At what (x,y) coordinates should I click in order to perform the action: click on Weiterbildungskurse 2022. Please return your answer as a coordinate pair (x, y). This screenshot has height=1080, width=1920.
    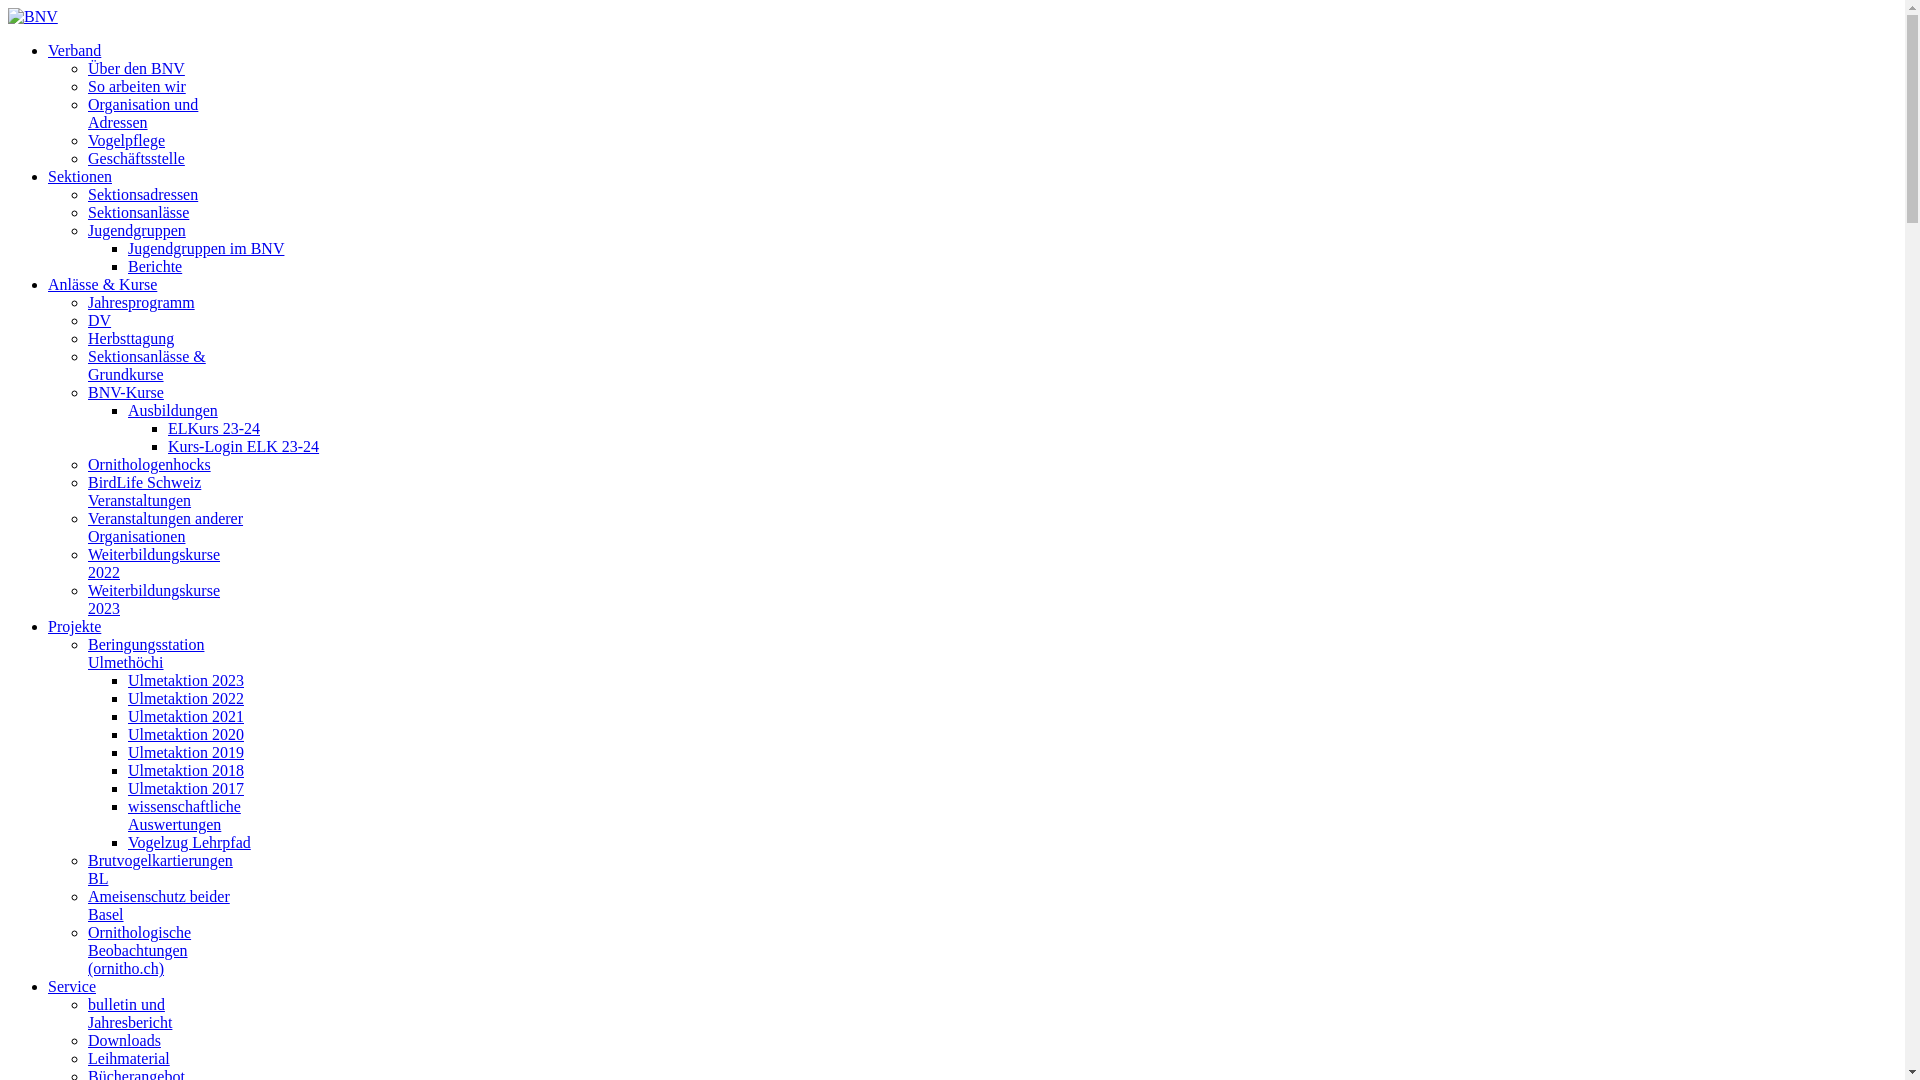
    Looking at the image, I should click on (154, 564).